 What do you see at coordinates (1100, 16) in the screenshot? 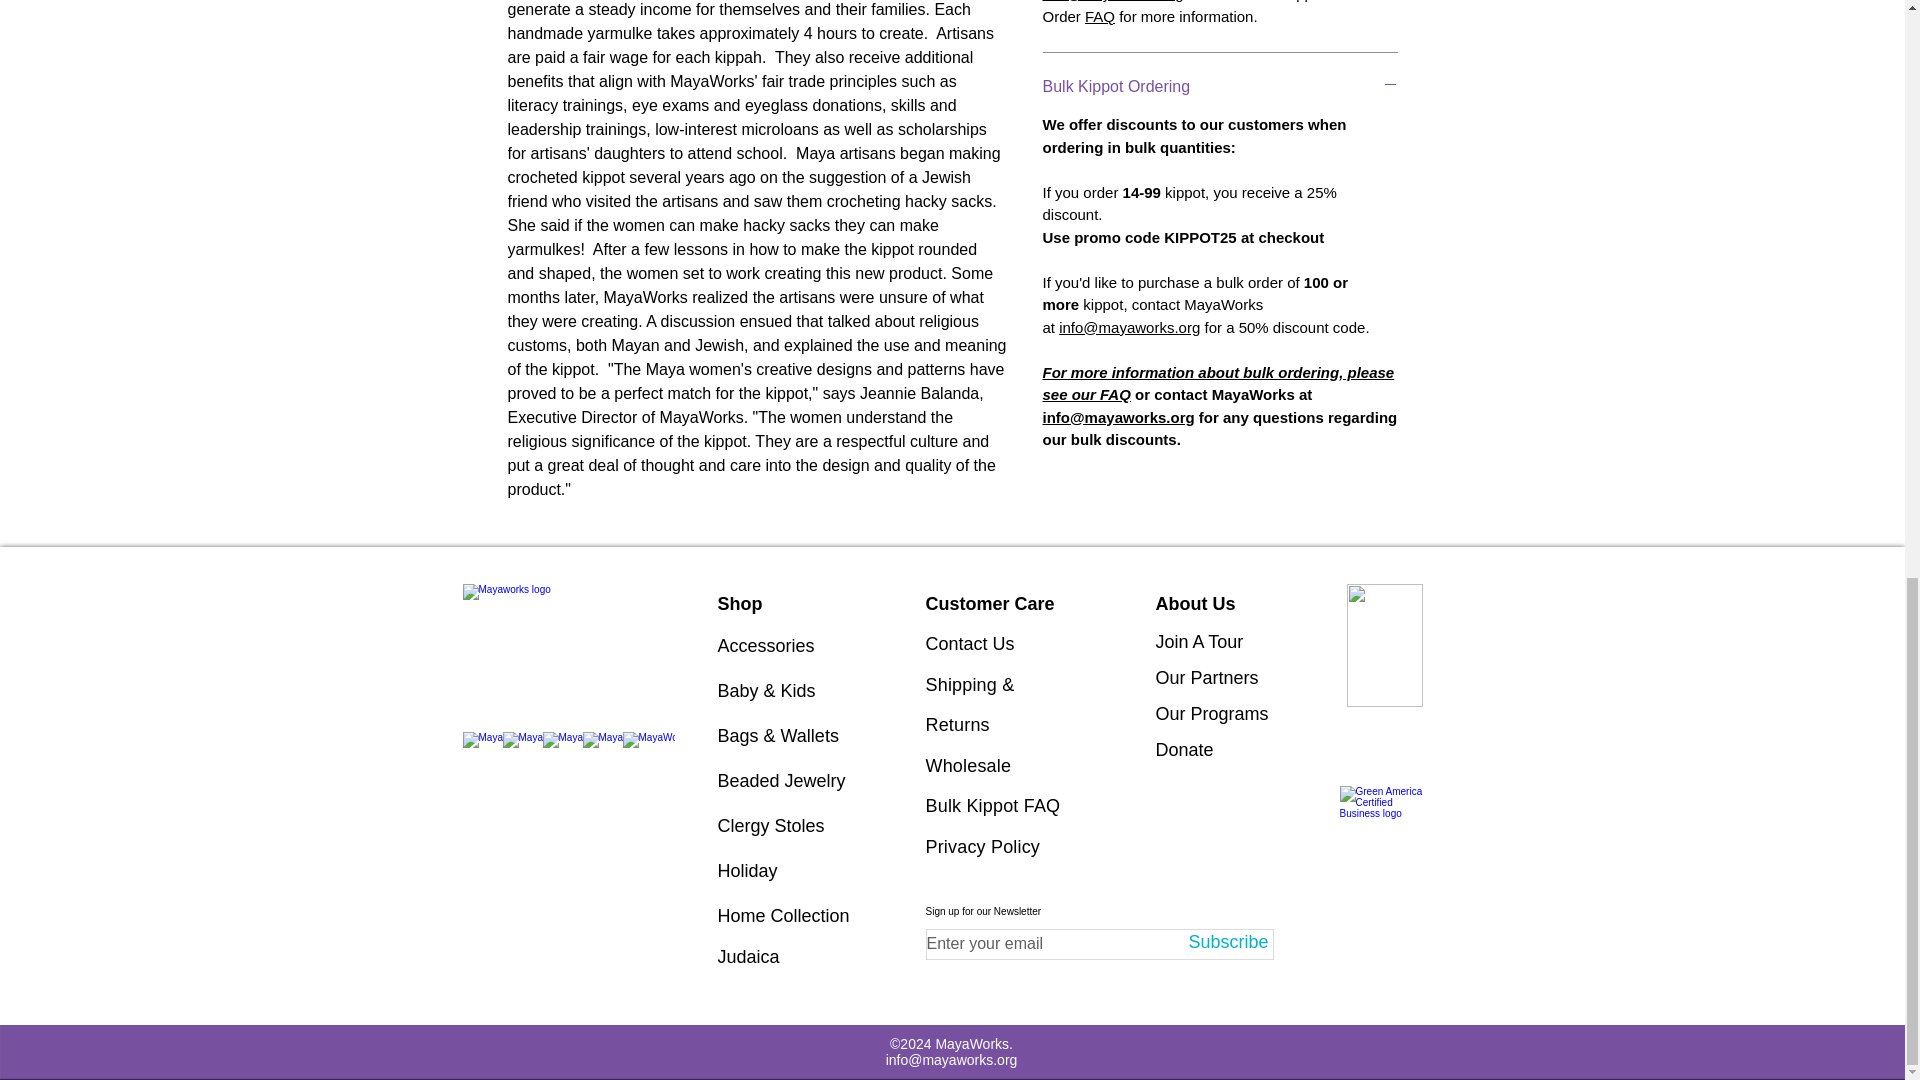
I see `FAQ` at bounding box center [1100, 16].